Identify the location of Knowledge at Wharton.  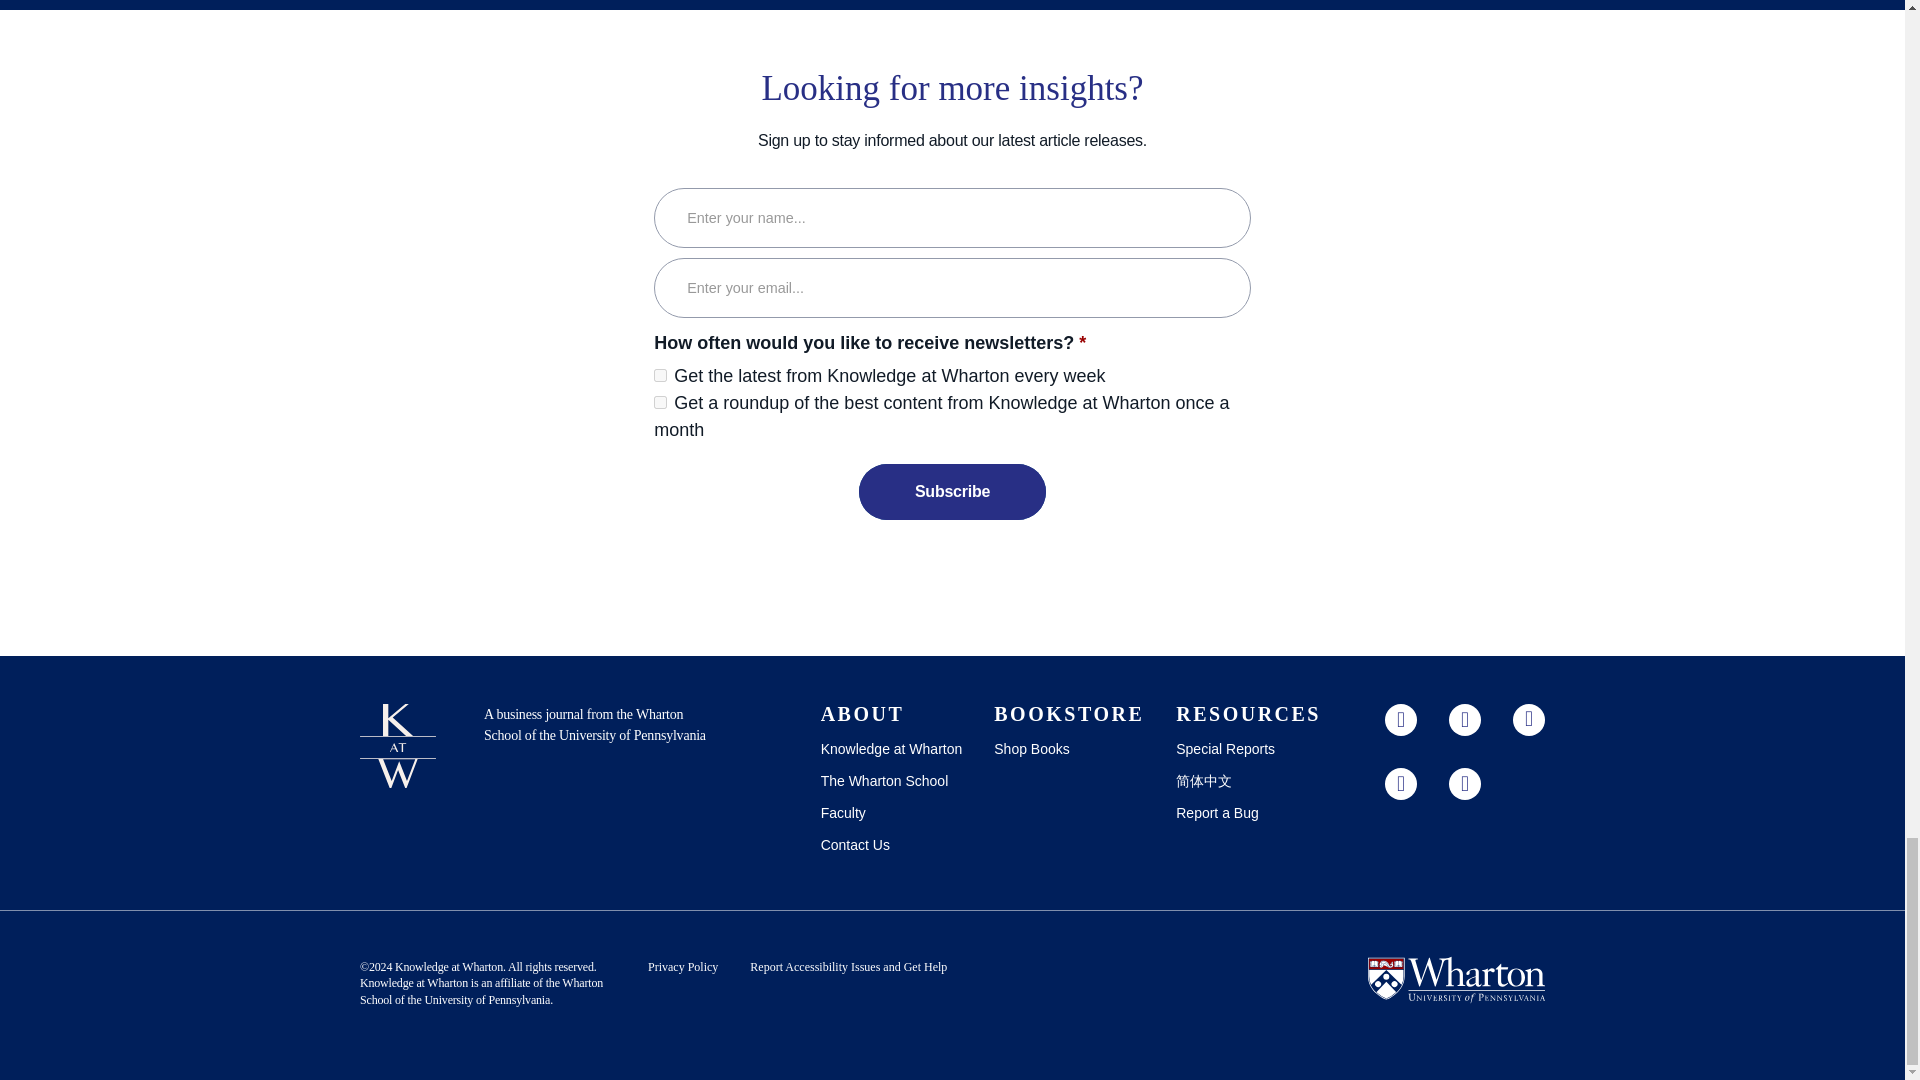
(449, 967).